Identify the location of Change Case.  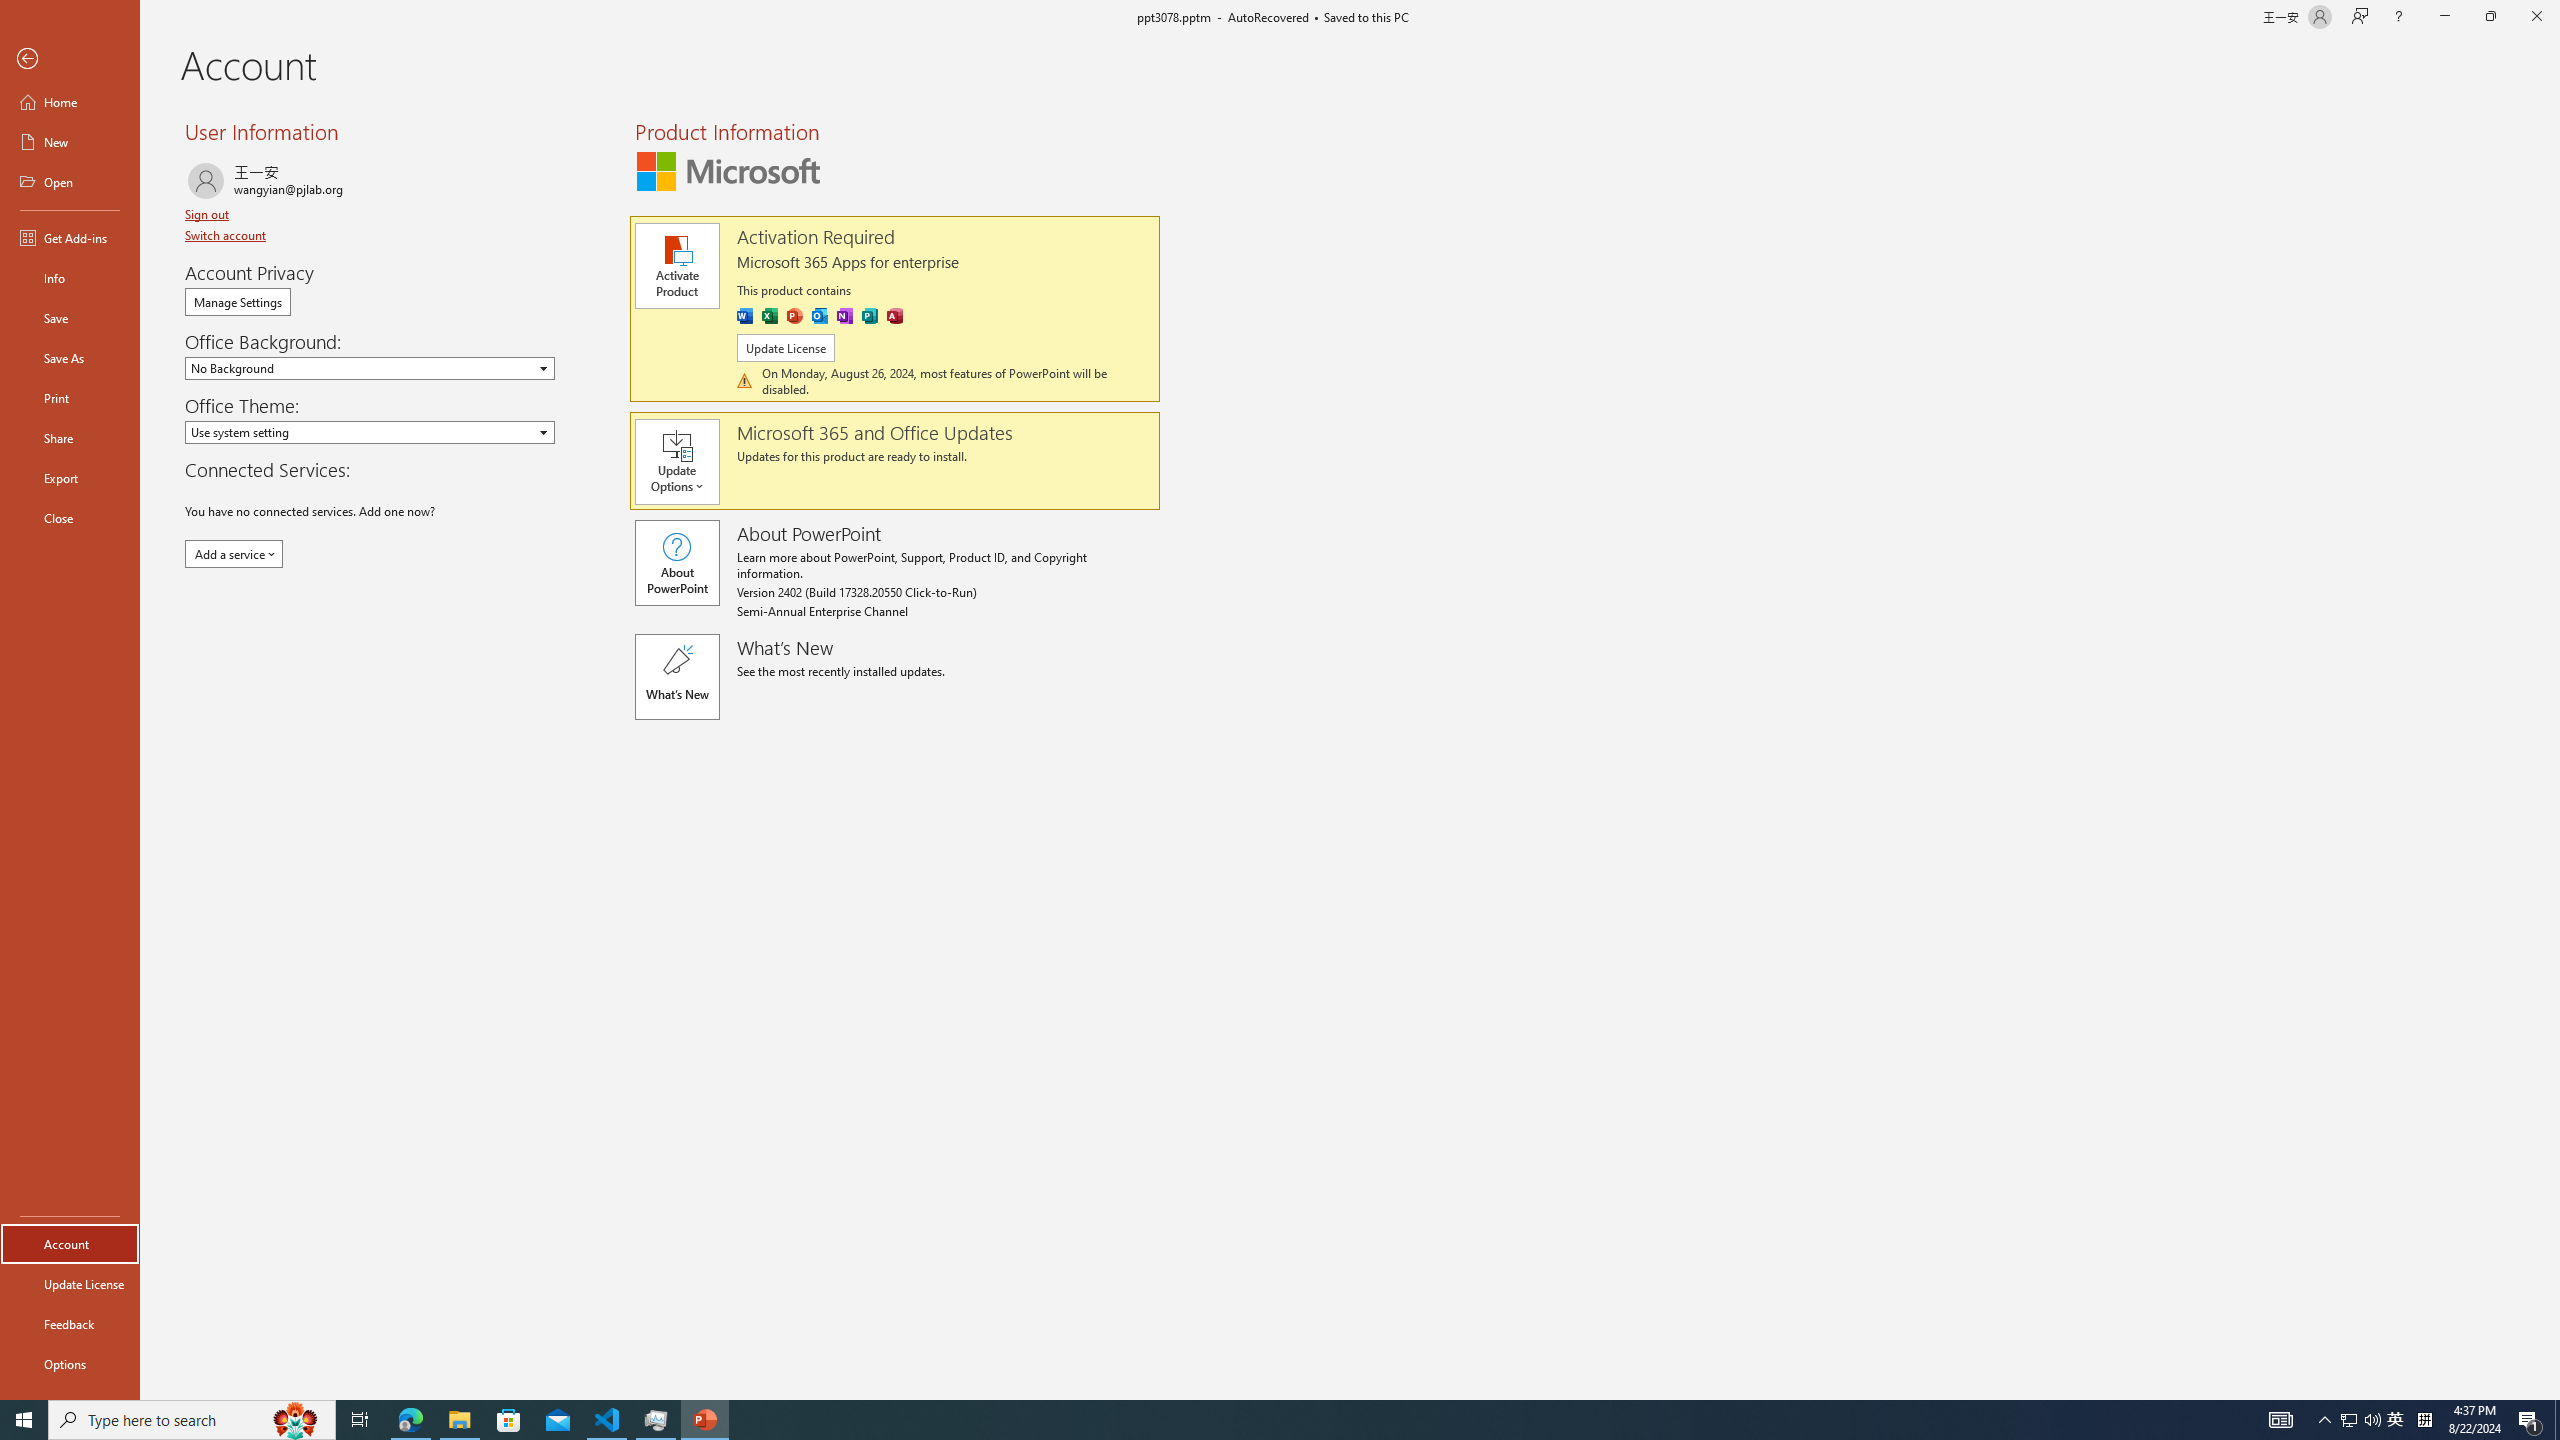
(523, 137).